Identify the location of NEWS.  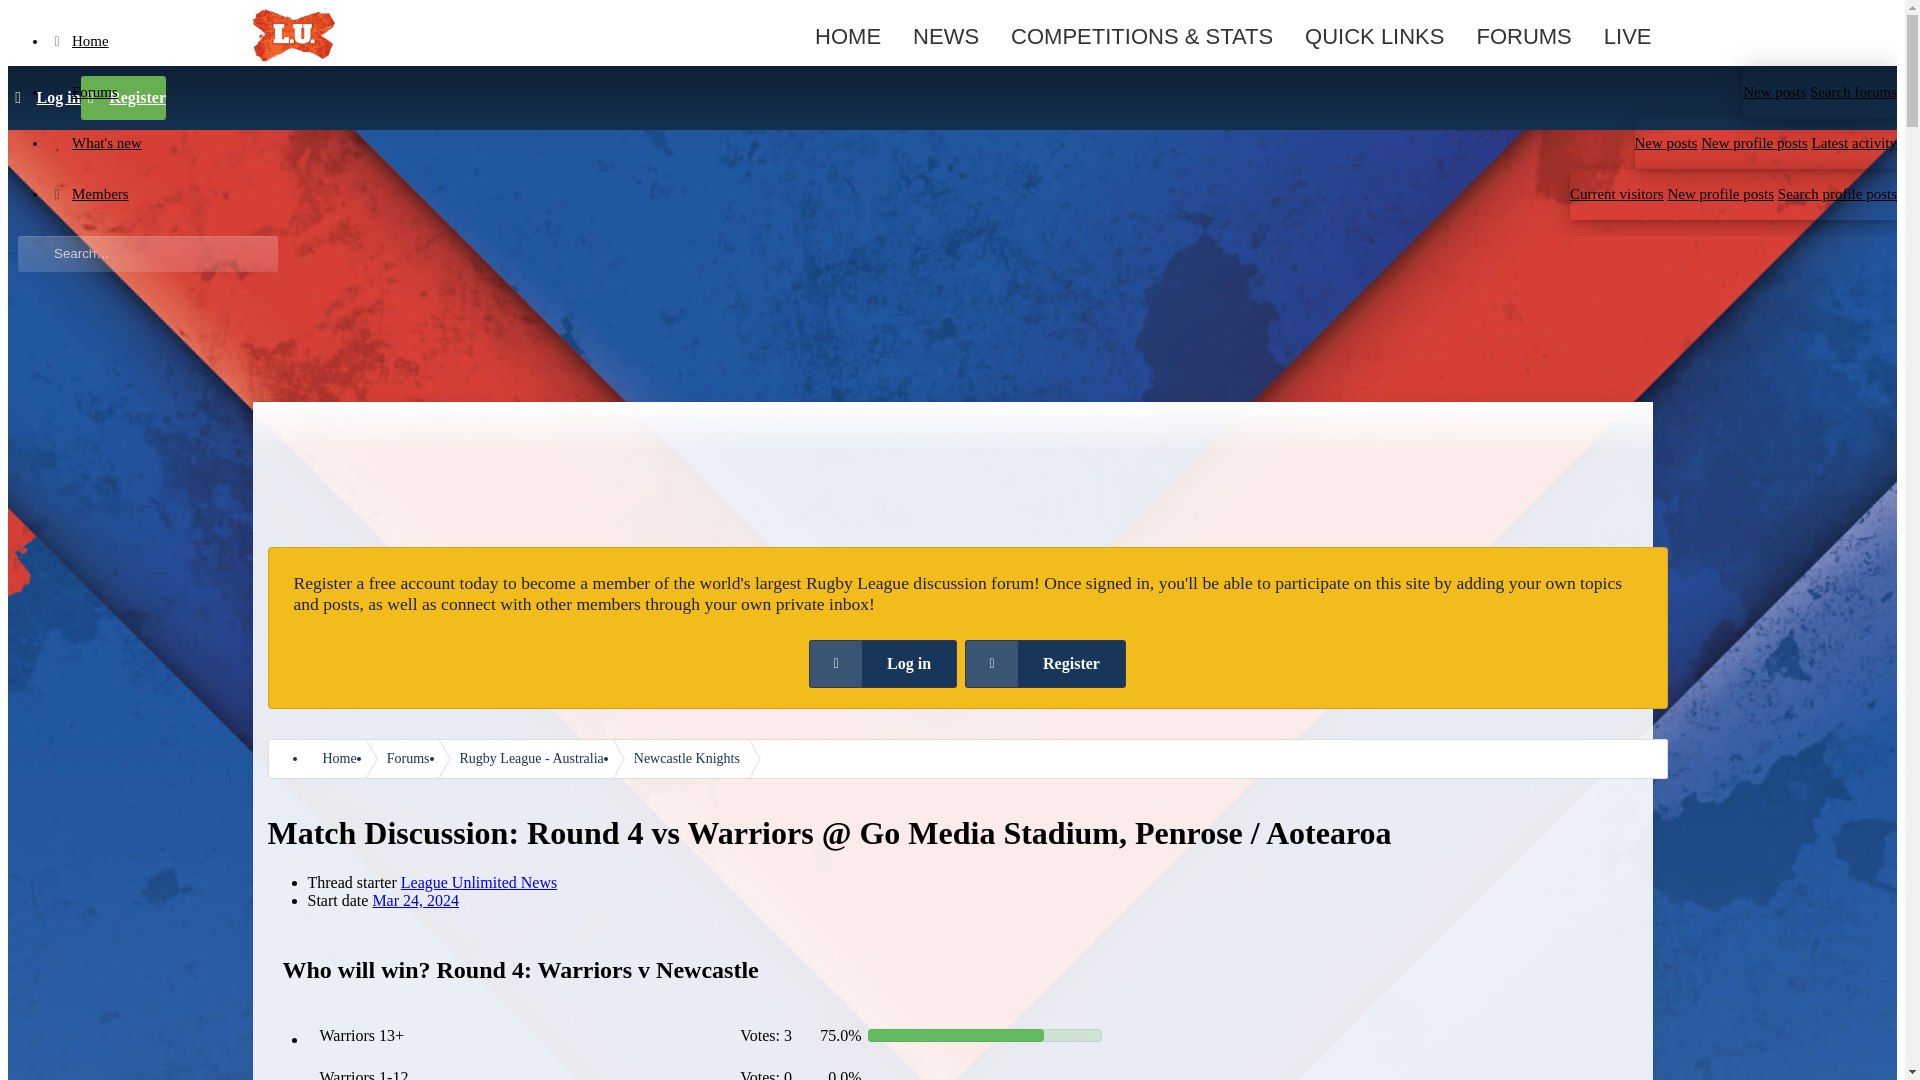
(946, 36).